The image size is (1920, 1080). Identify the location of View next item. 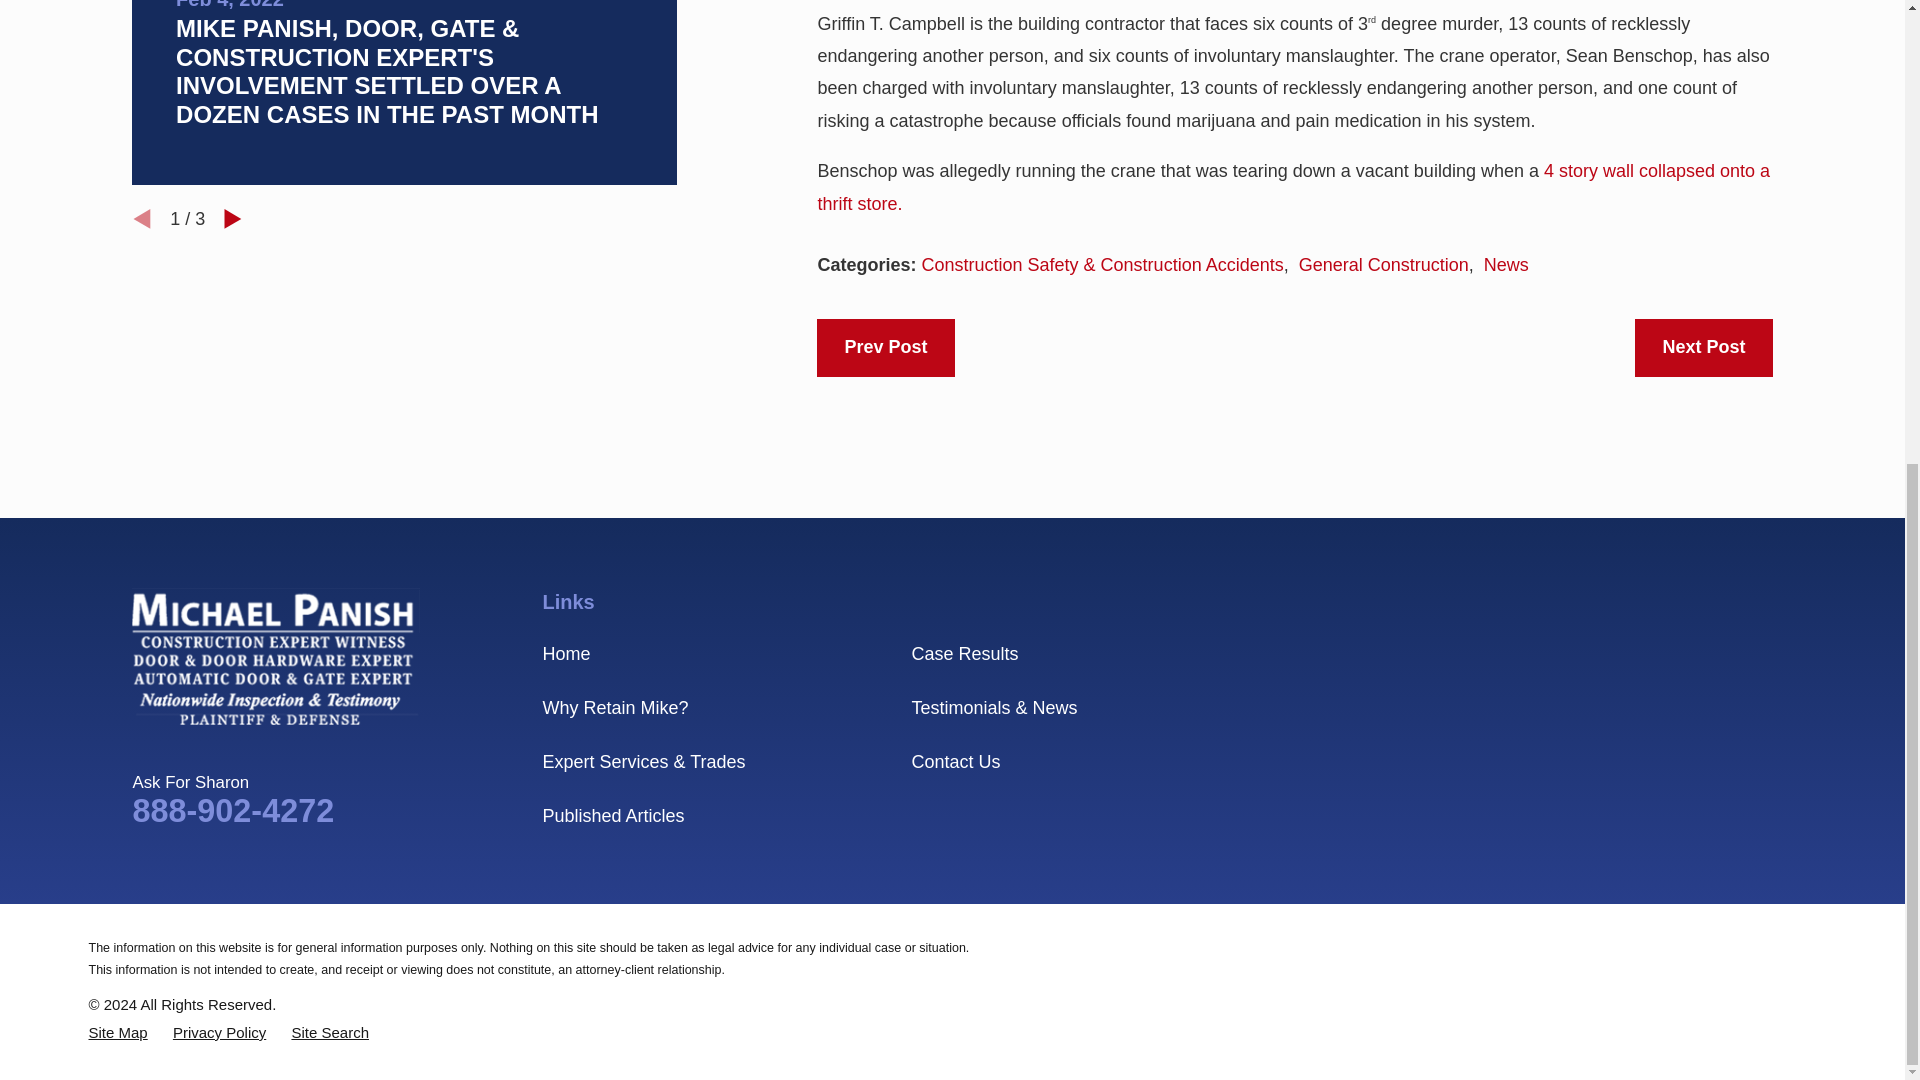
(232, 218).